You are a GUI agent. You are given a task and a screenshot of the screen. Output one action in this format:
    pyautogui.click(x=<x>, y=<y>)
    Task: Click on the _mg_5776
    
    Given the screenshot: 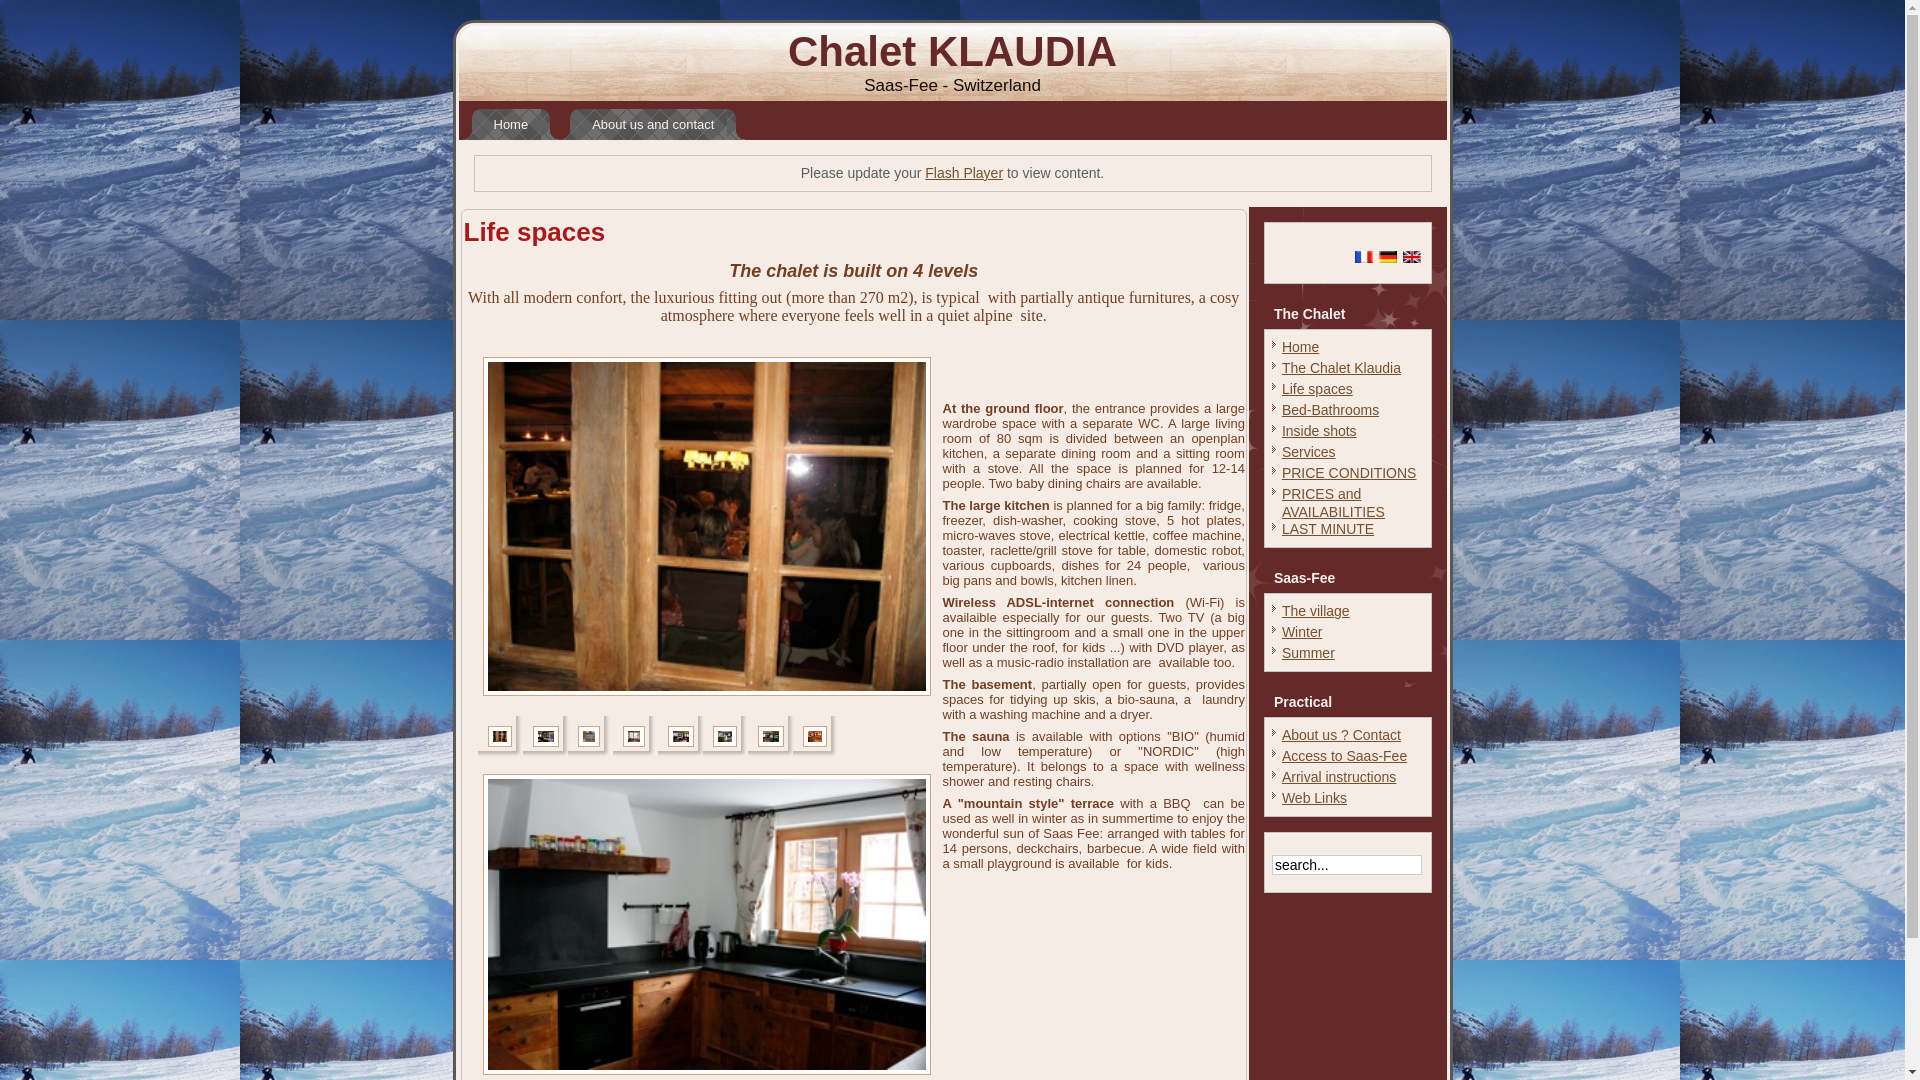 What is the action you would take?
    pyautogui.click(x=706, y=925)
    